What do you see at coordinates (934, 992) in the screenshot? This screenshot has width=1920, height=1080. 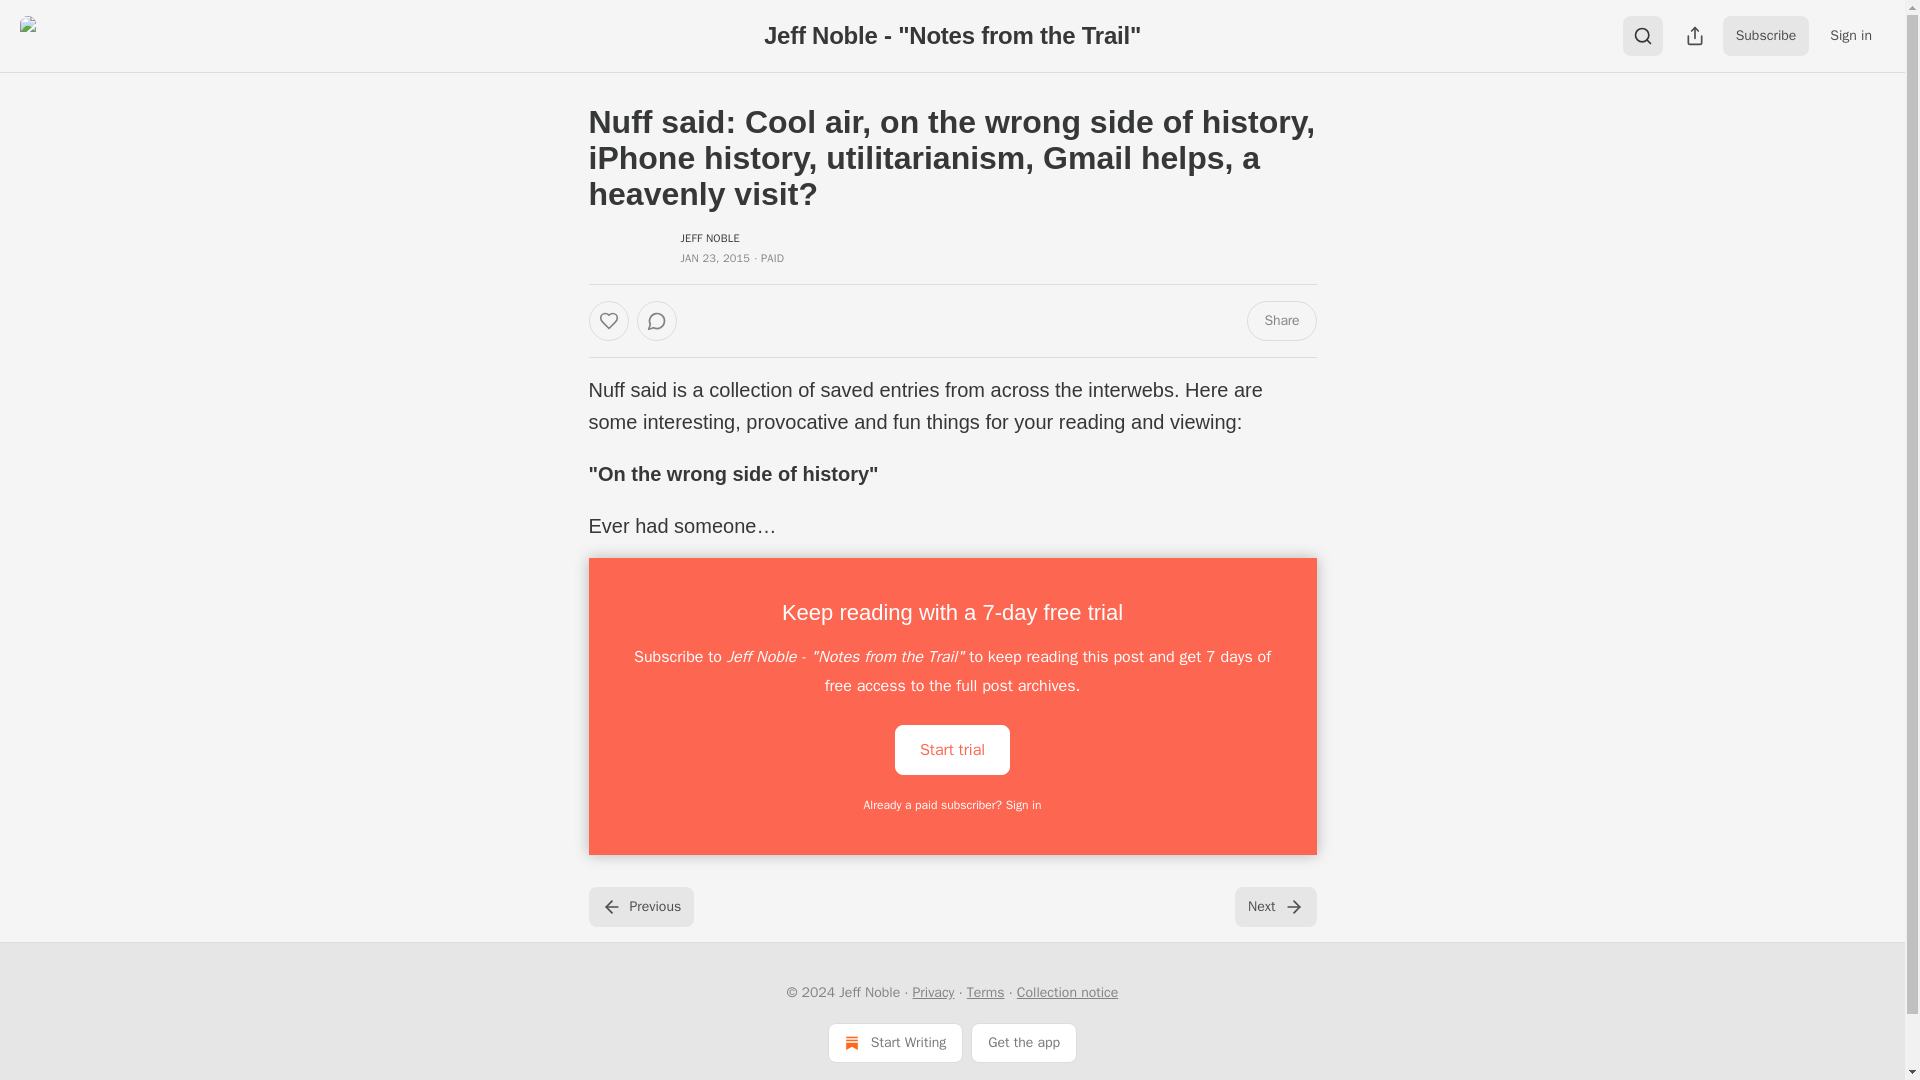 I see `Privacy` at bounding box center [934, 992].